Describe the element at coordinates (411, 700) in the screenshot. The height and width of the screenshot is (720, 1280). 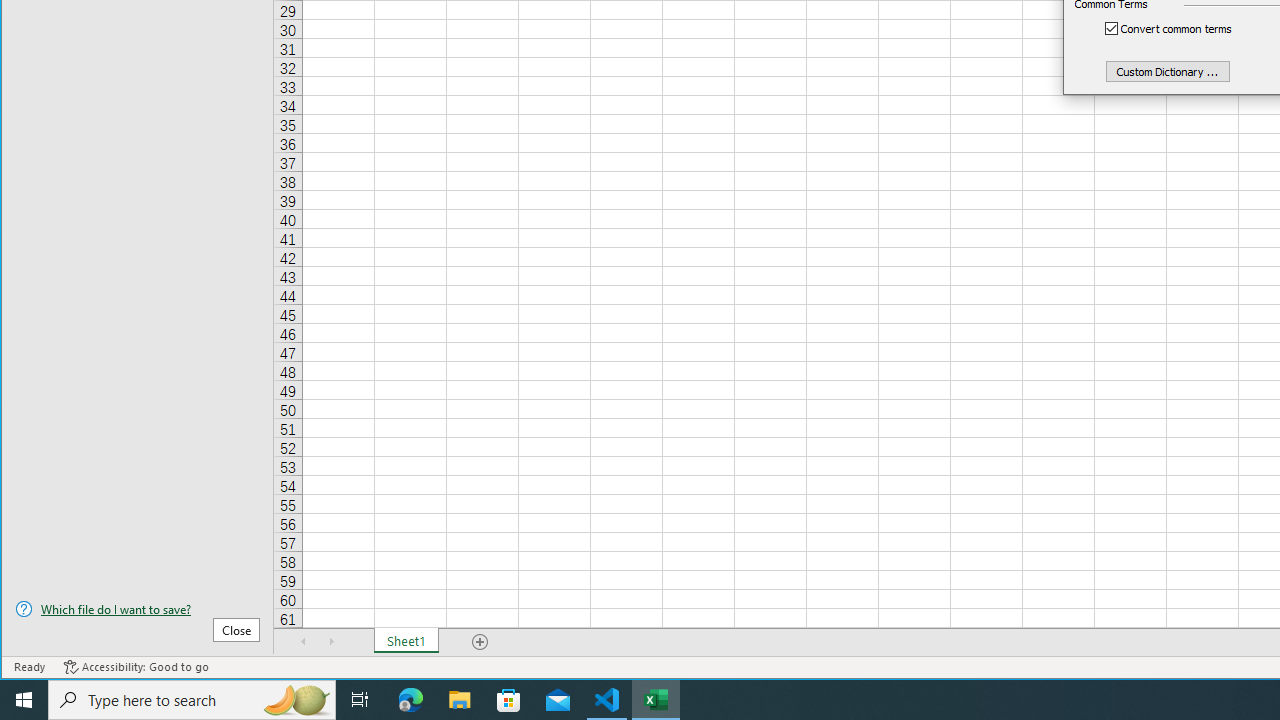
I see `Microsoft Edge` at that location.